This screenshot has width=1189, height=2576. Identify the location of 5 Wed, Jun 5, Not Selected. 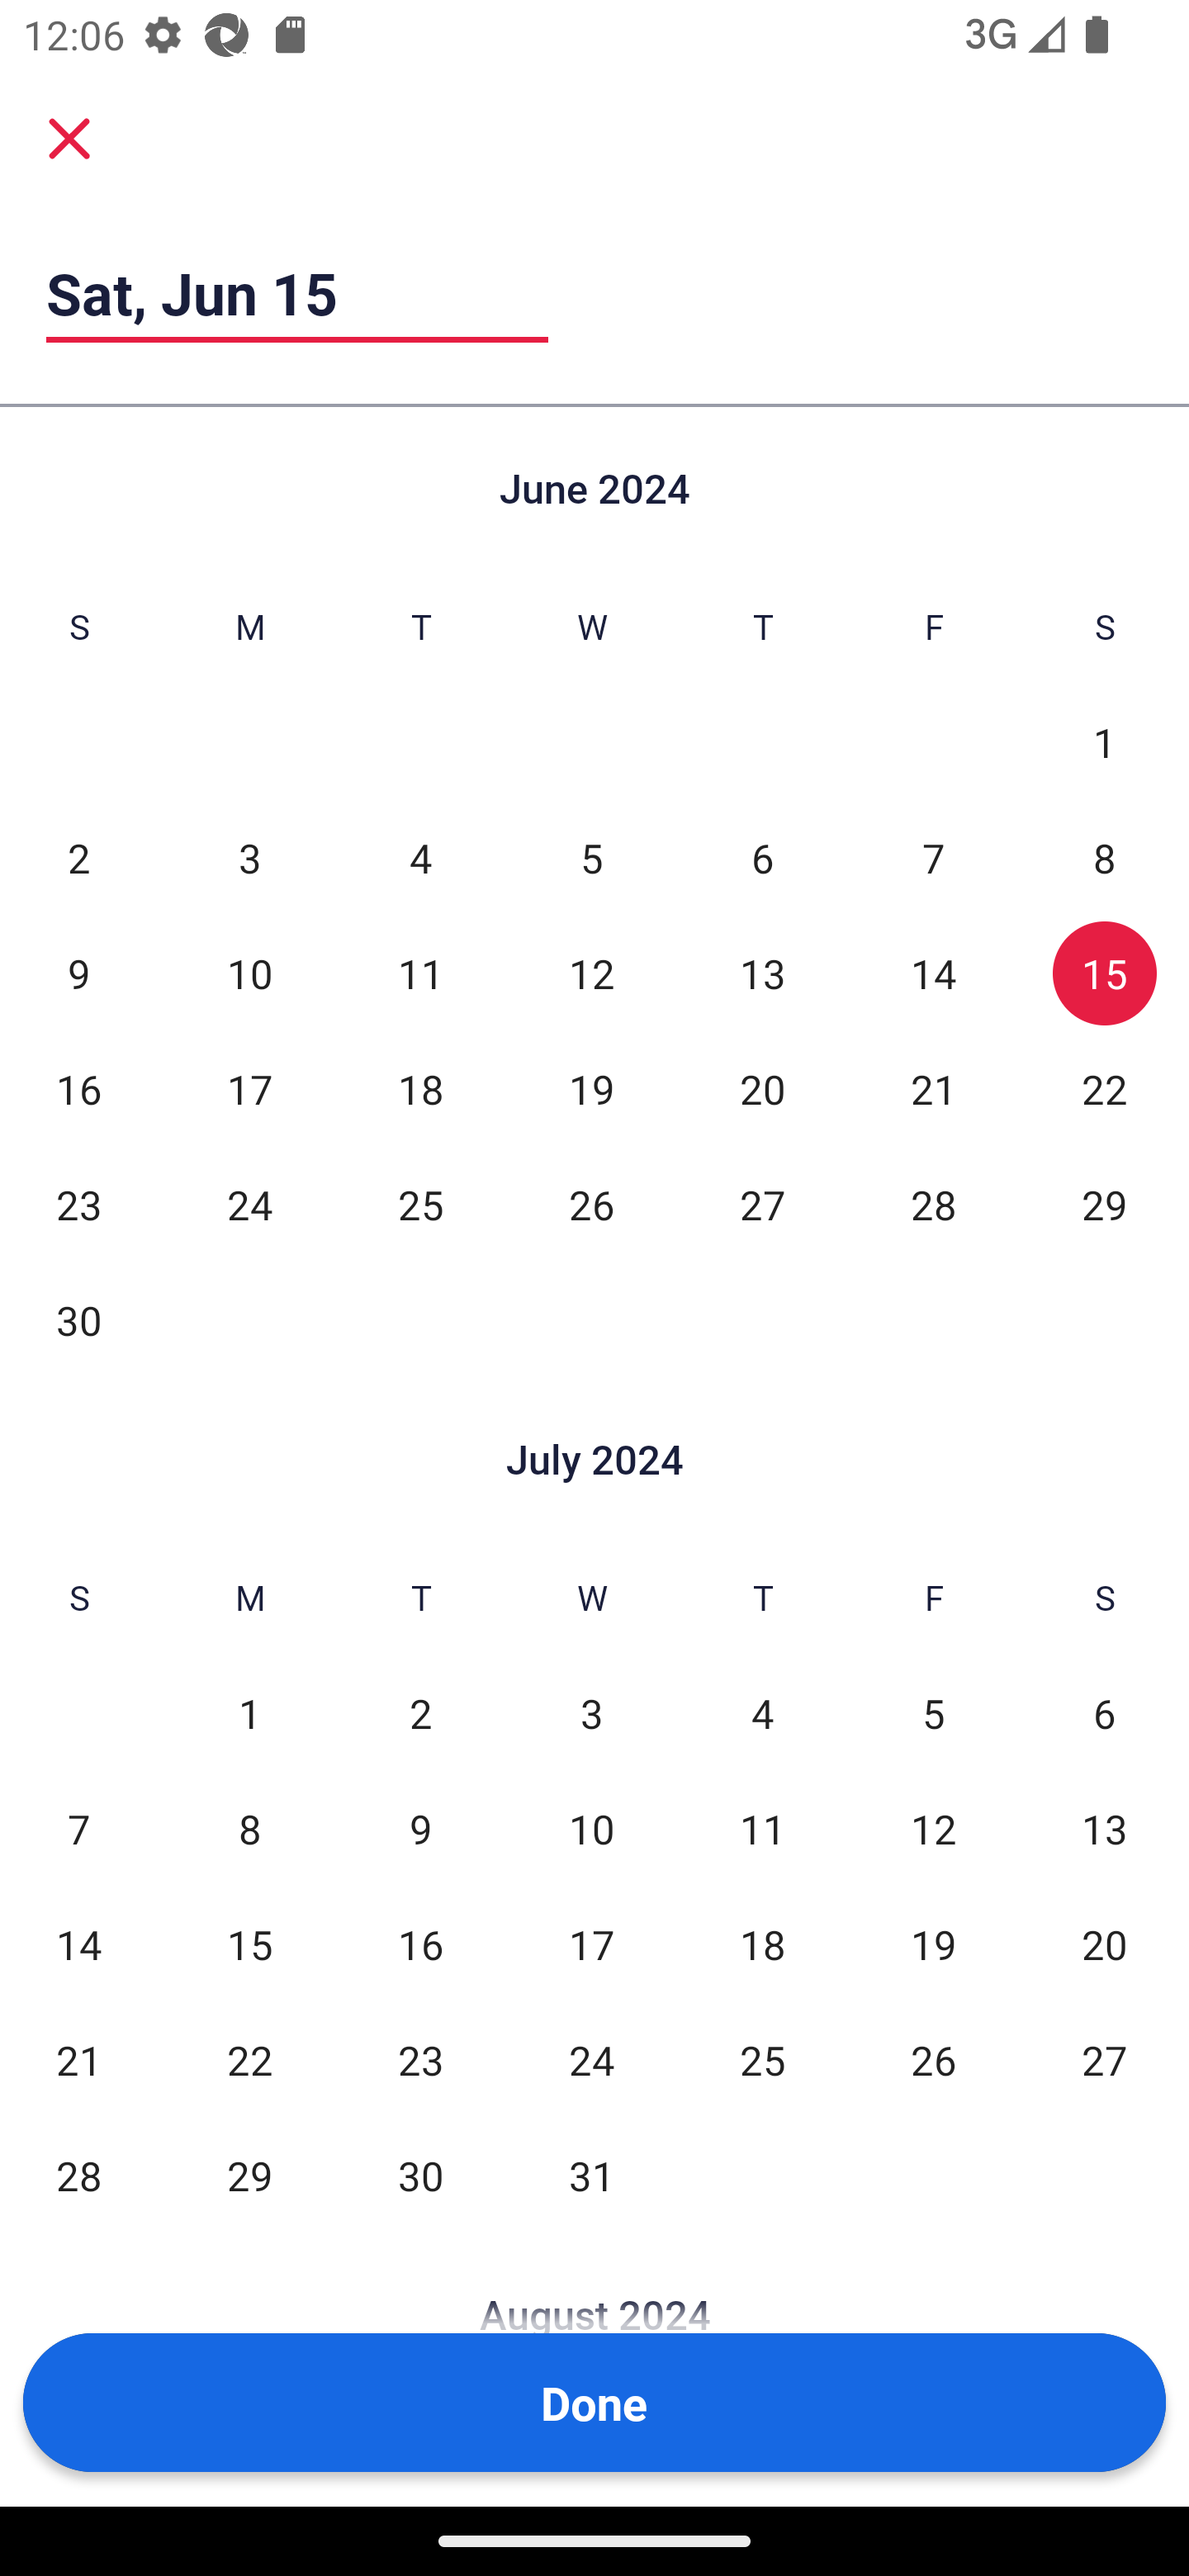
(591, 857).